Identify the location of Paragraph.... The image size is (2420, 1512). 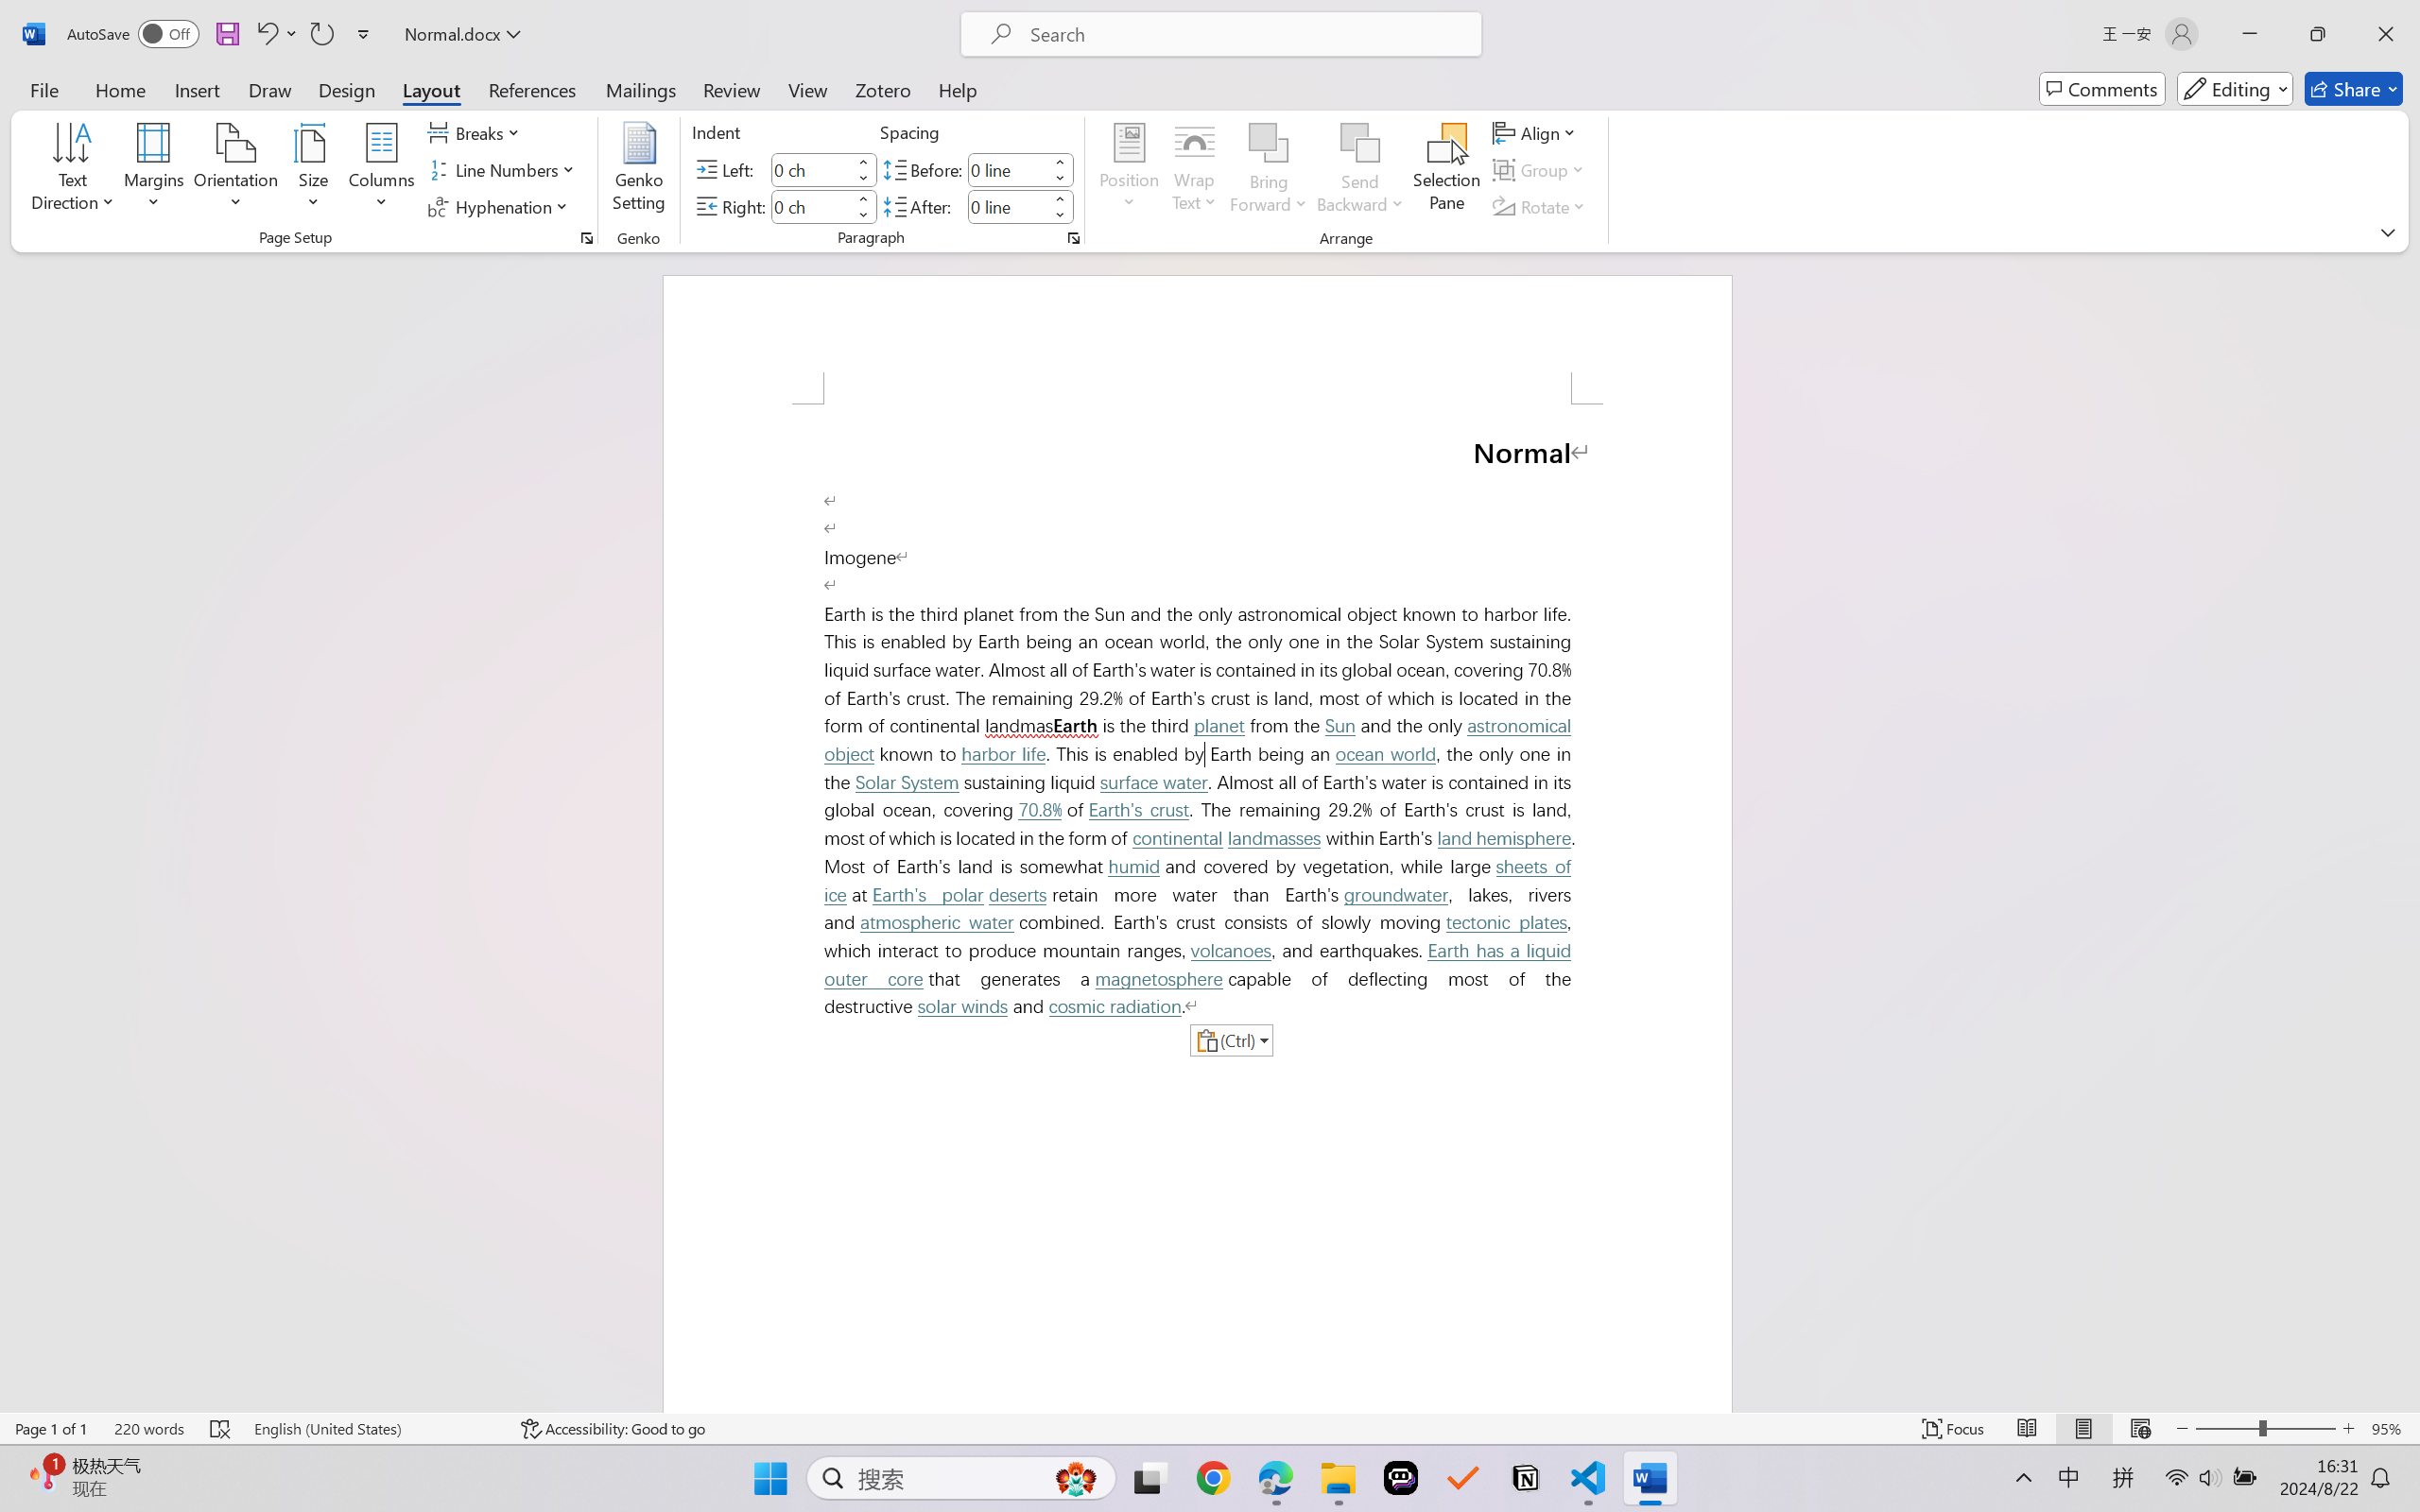
(1072, 238).